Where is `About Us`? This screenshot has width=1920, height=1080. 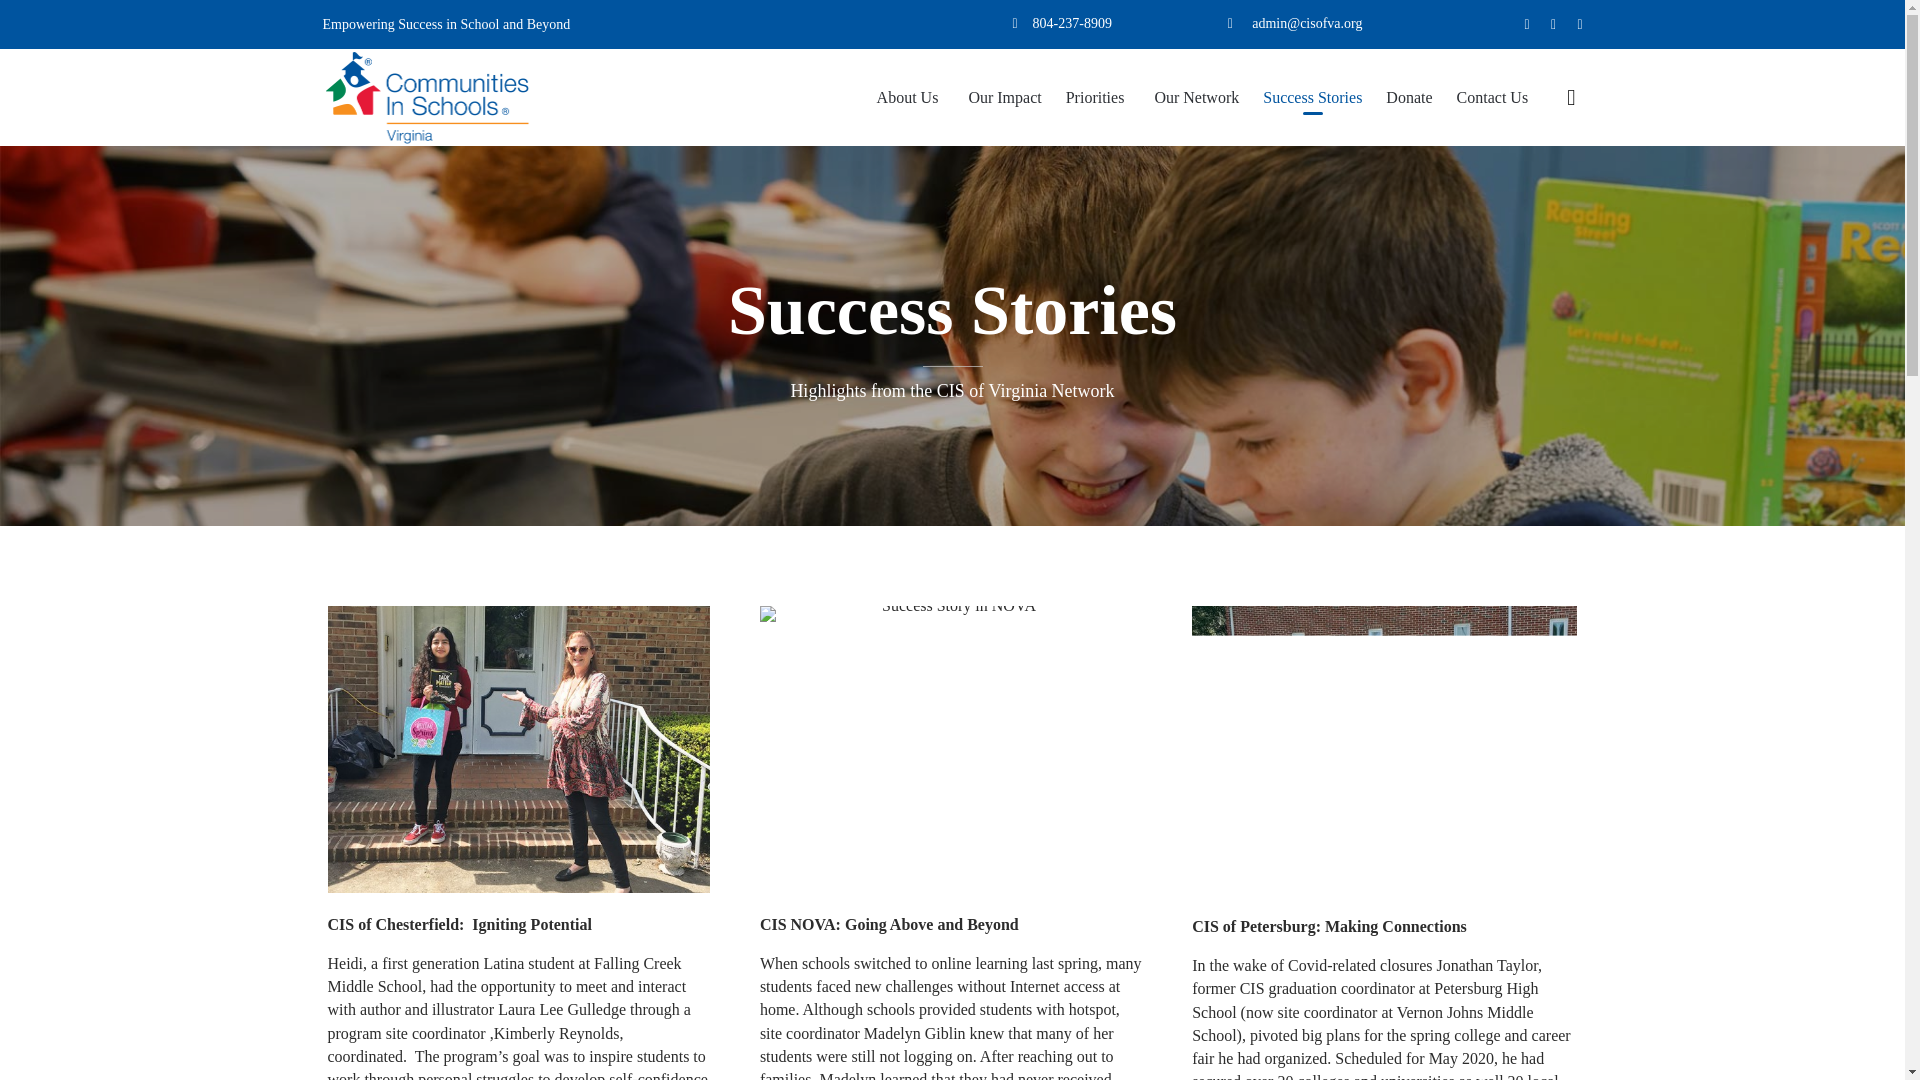
About Us is located at coordinates (910, 98).